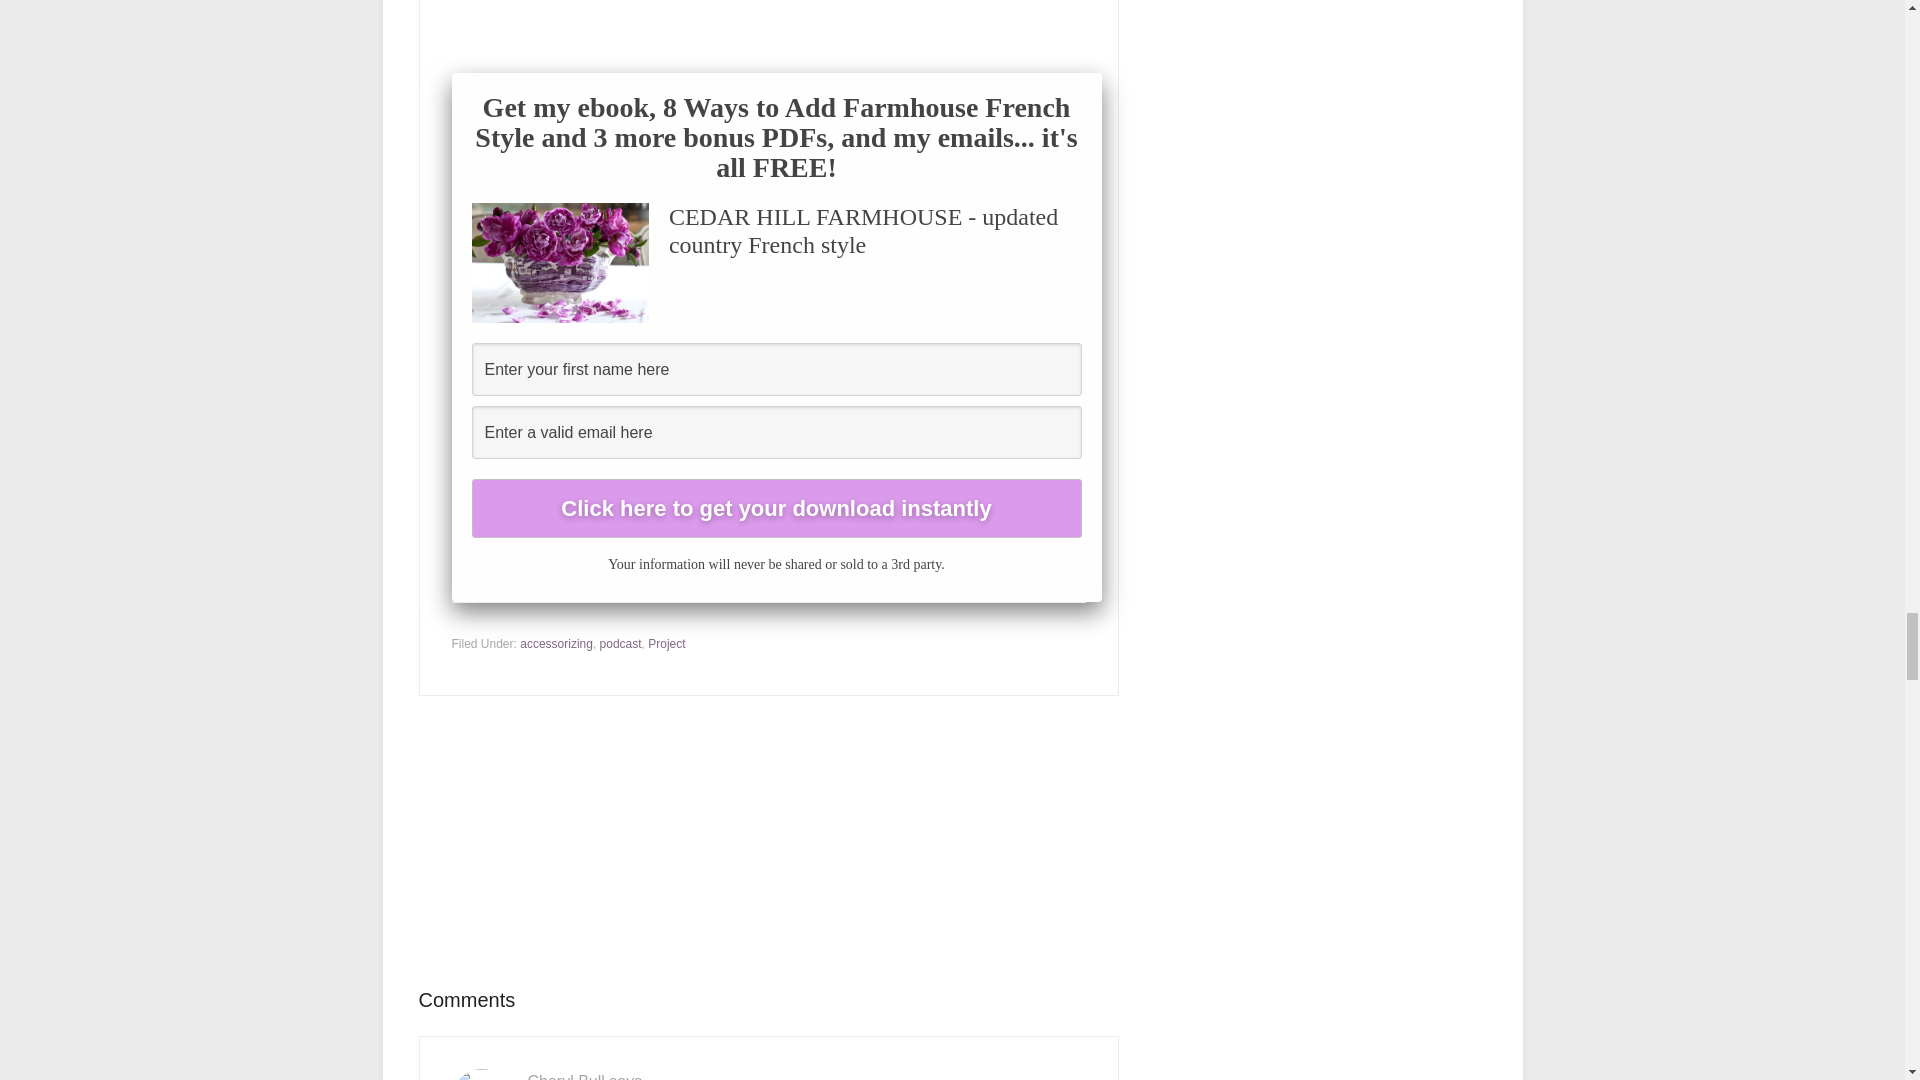 Image resolution: width=1920 pixels, height=1080 pixels. I want to click on accessorizing, so click(556, 644).